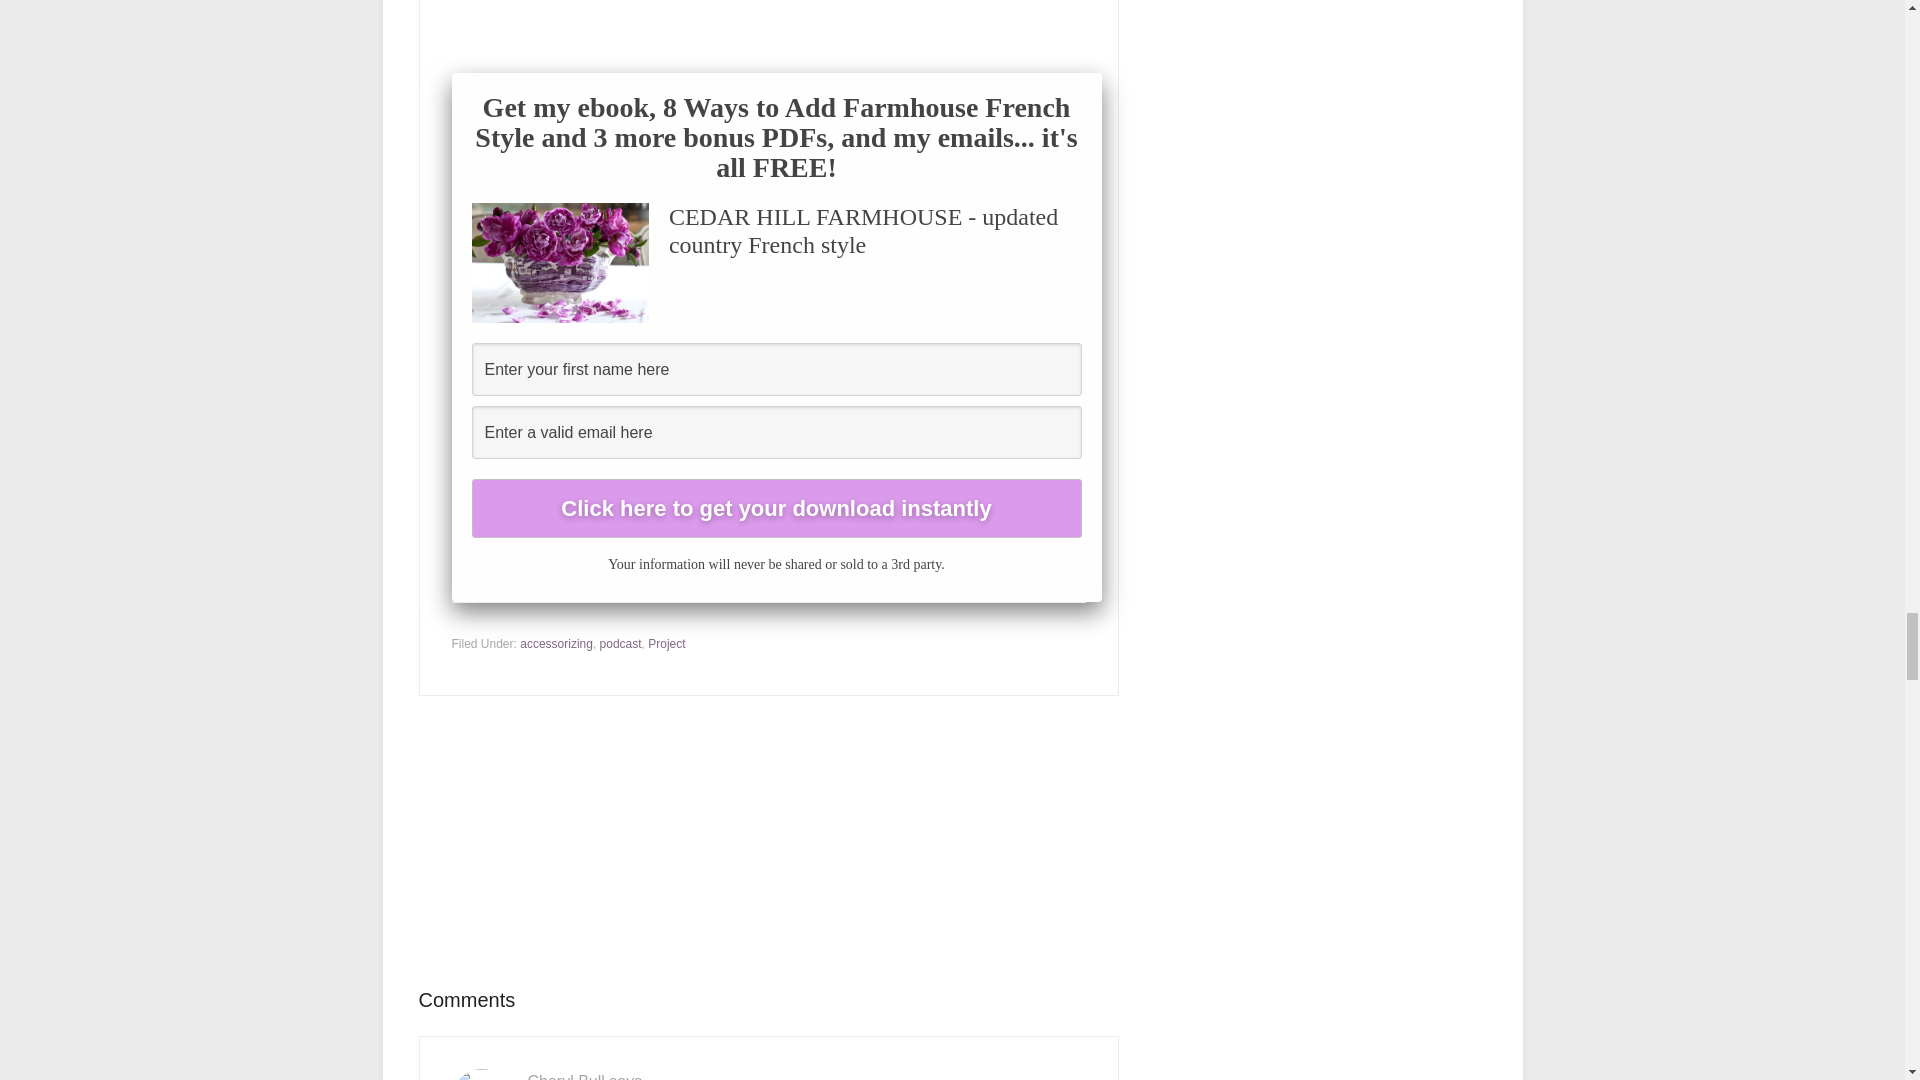 Image resolution: width=1920 pixels, height=1080 pixels. I want to click on accessorizing, so click(556, 644).